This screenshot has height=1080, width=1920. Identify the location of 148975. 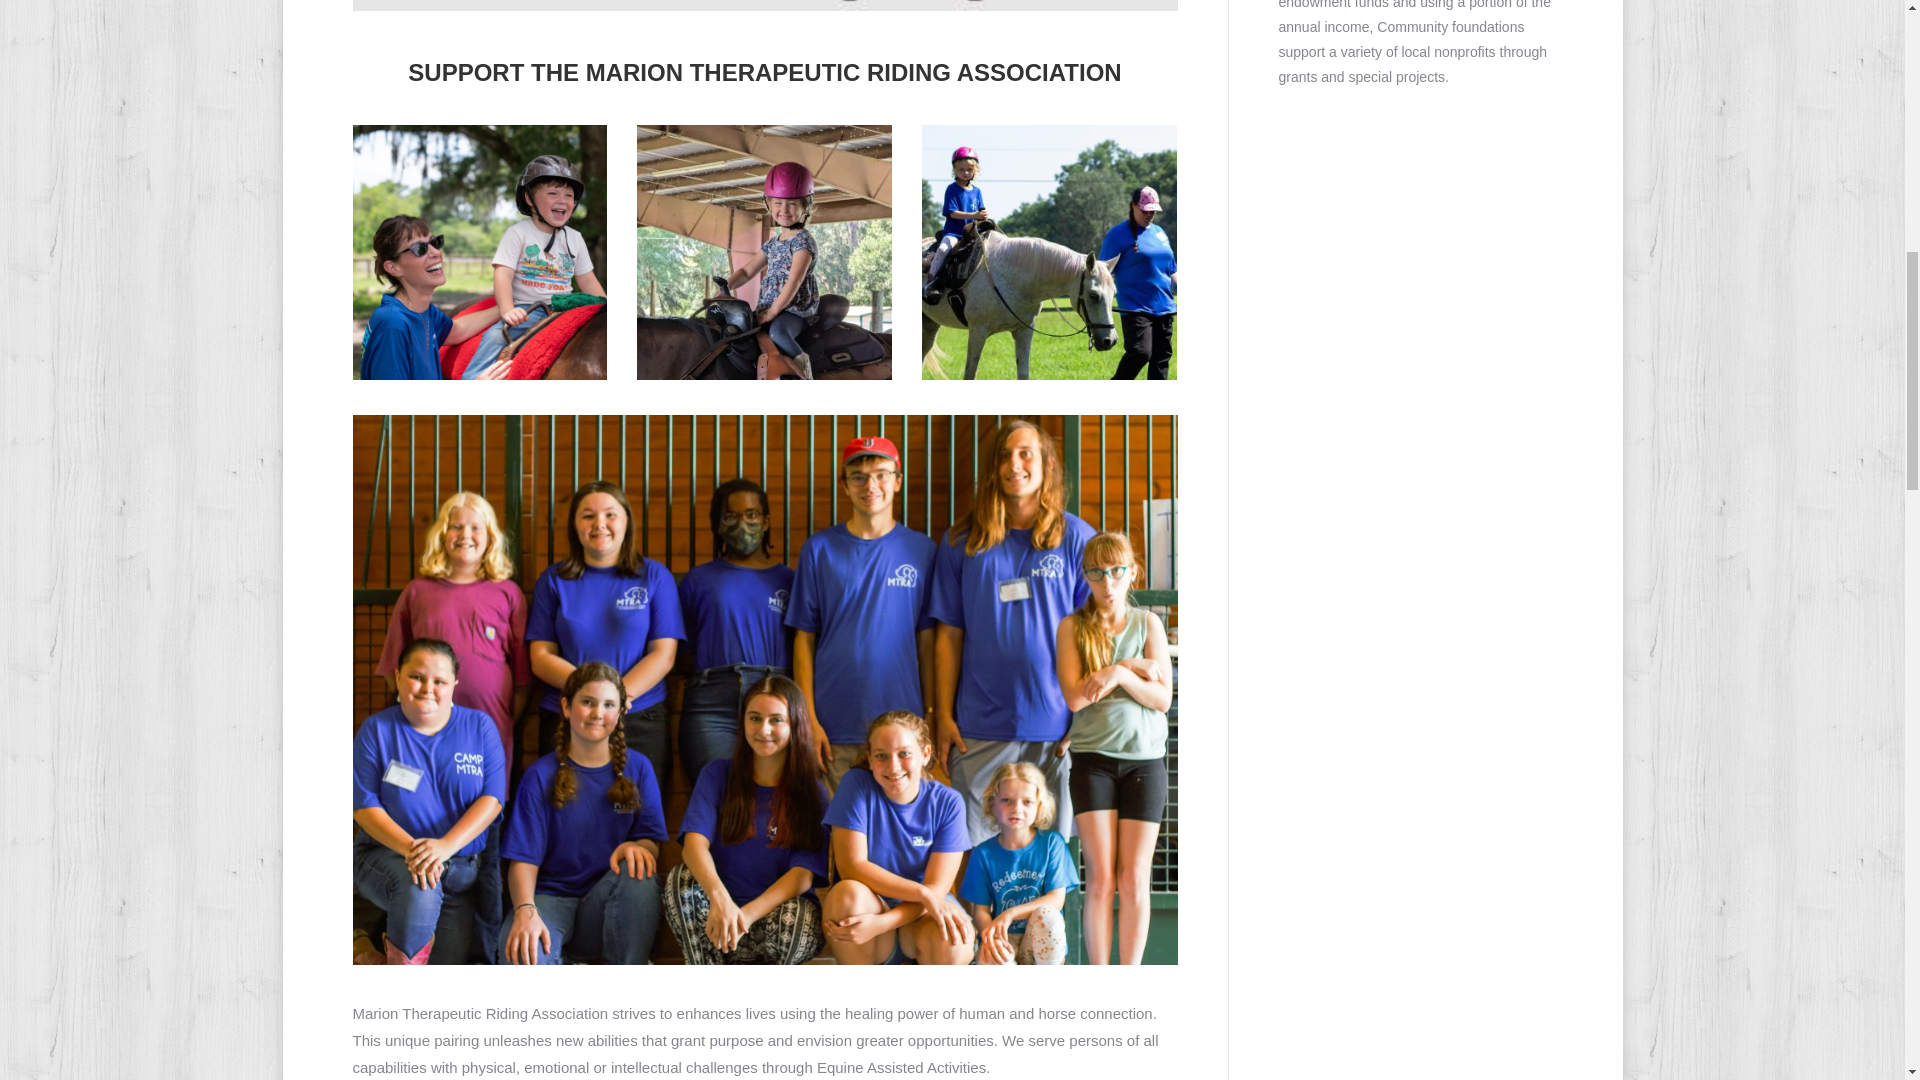
(764, 252).